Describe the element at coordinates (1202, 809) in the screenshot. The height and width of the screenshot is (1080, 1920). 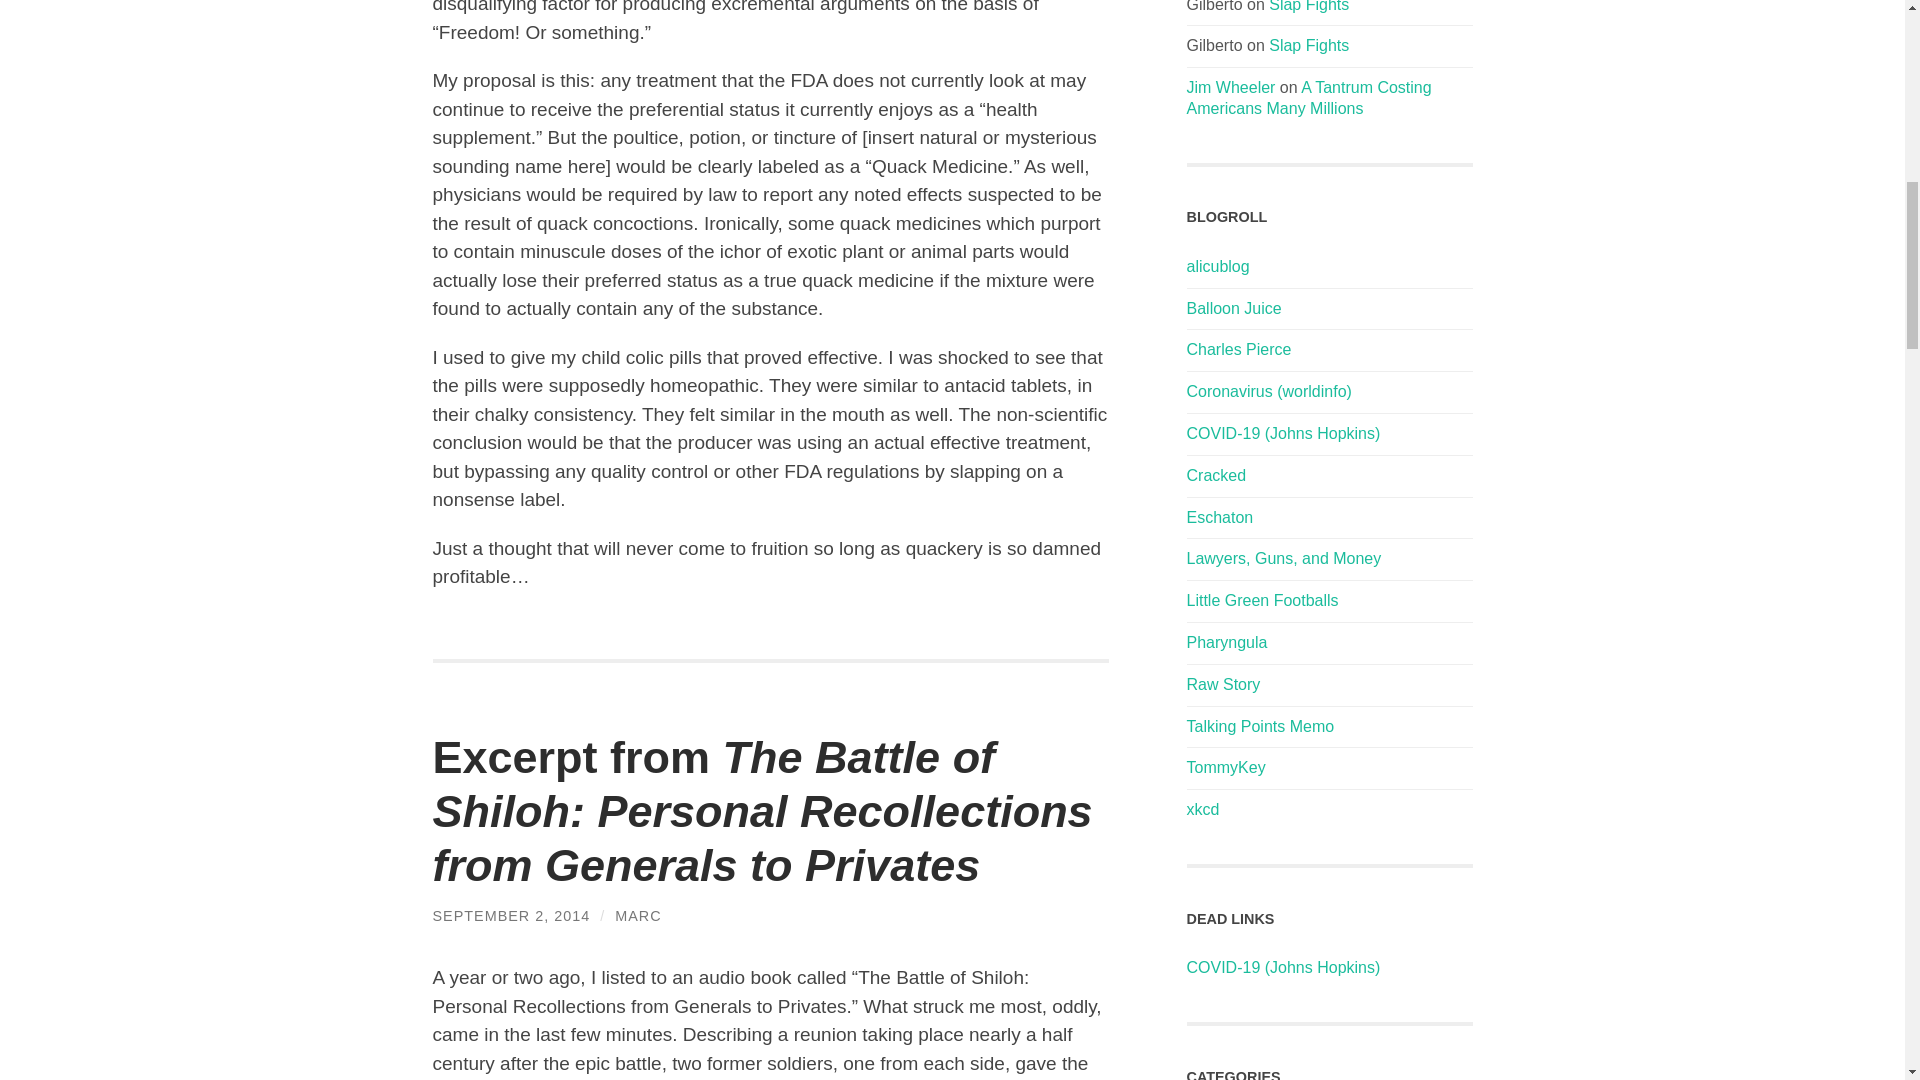
I see `xkcd` at that location.